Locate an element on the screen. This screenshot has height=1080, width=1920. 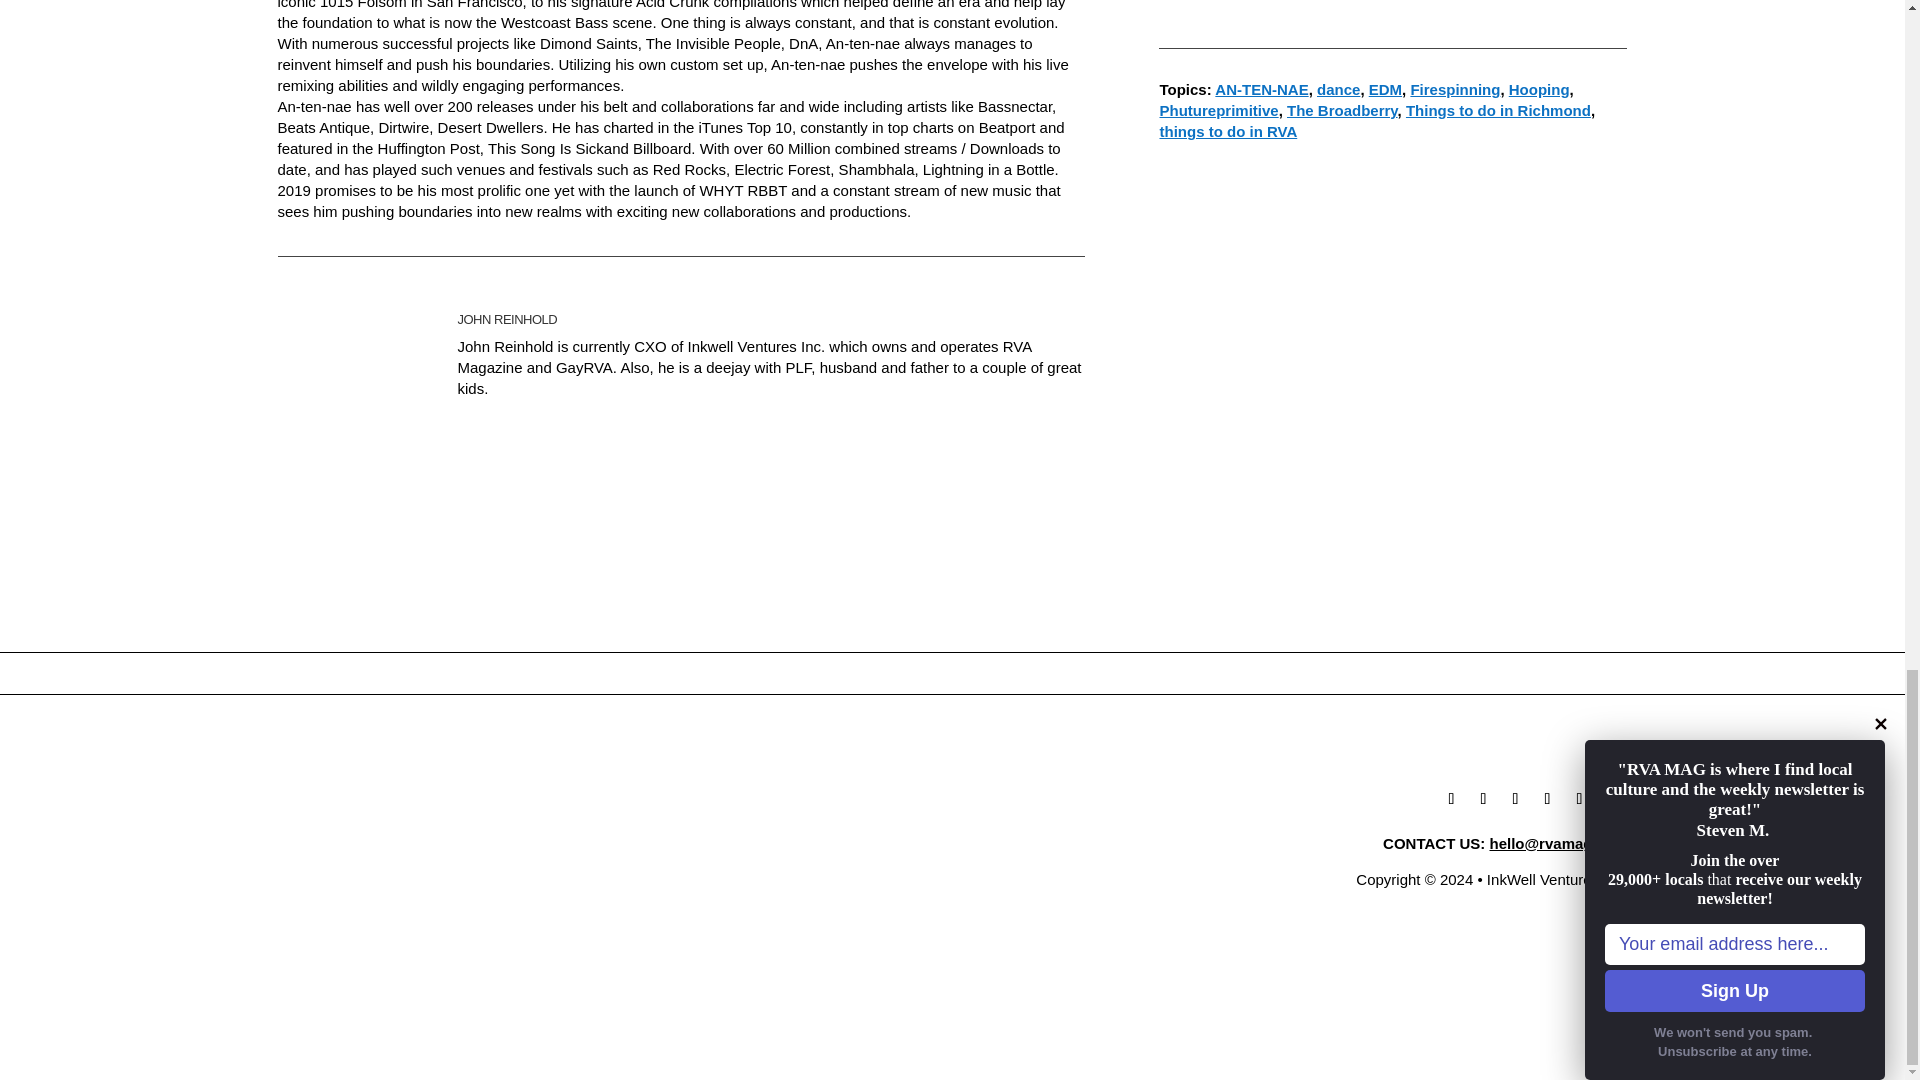
Follow on Instagram is located at coordinates (1548, 799).